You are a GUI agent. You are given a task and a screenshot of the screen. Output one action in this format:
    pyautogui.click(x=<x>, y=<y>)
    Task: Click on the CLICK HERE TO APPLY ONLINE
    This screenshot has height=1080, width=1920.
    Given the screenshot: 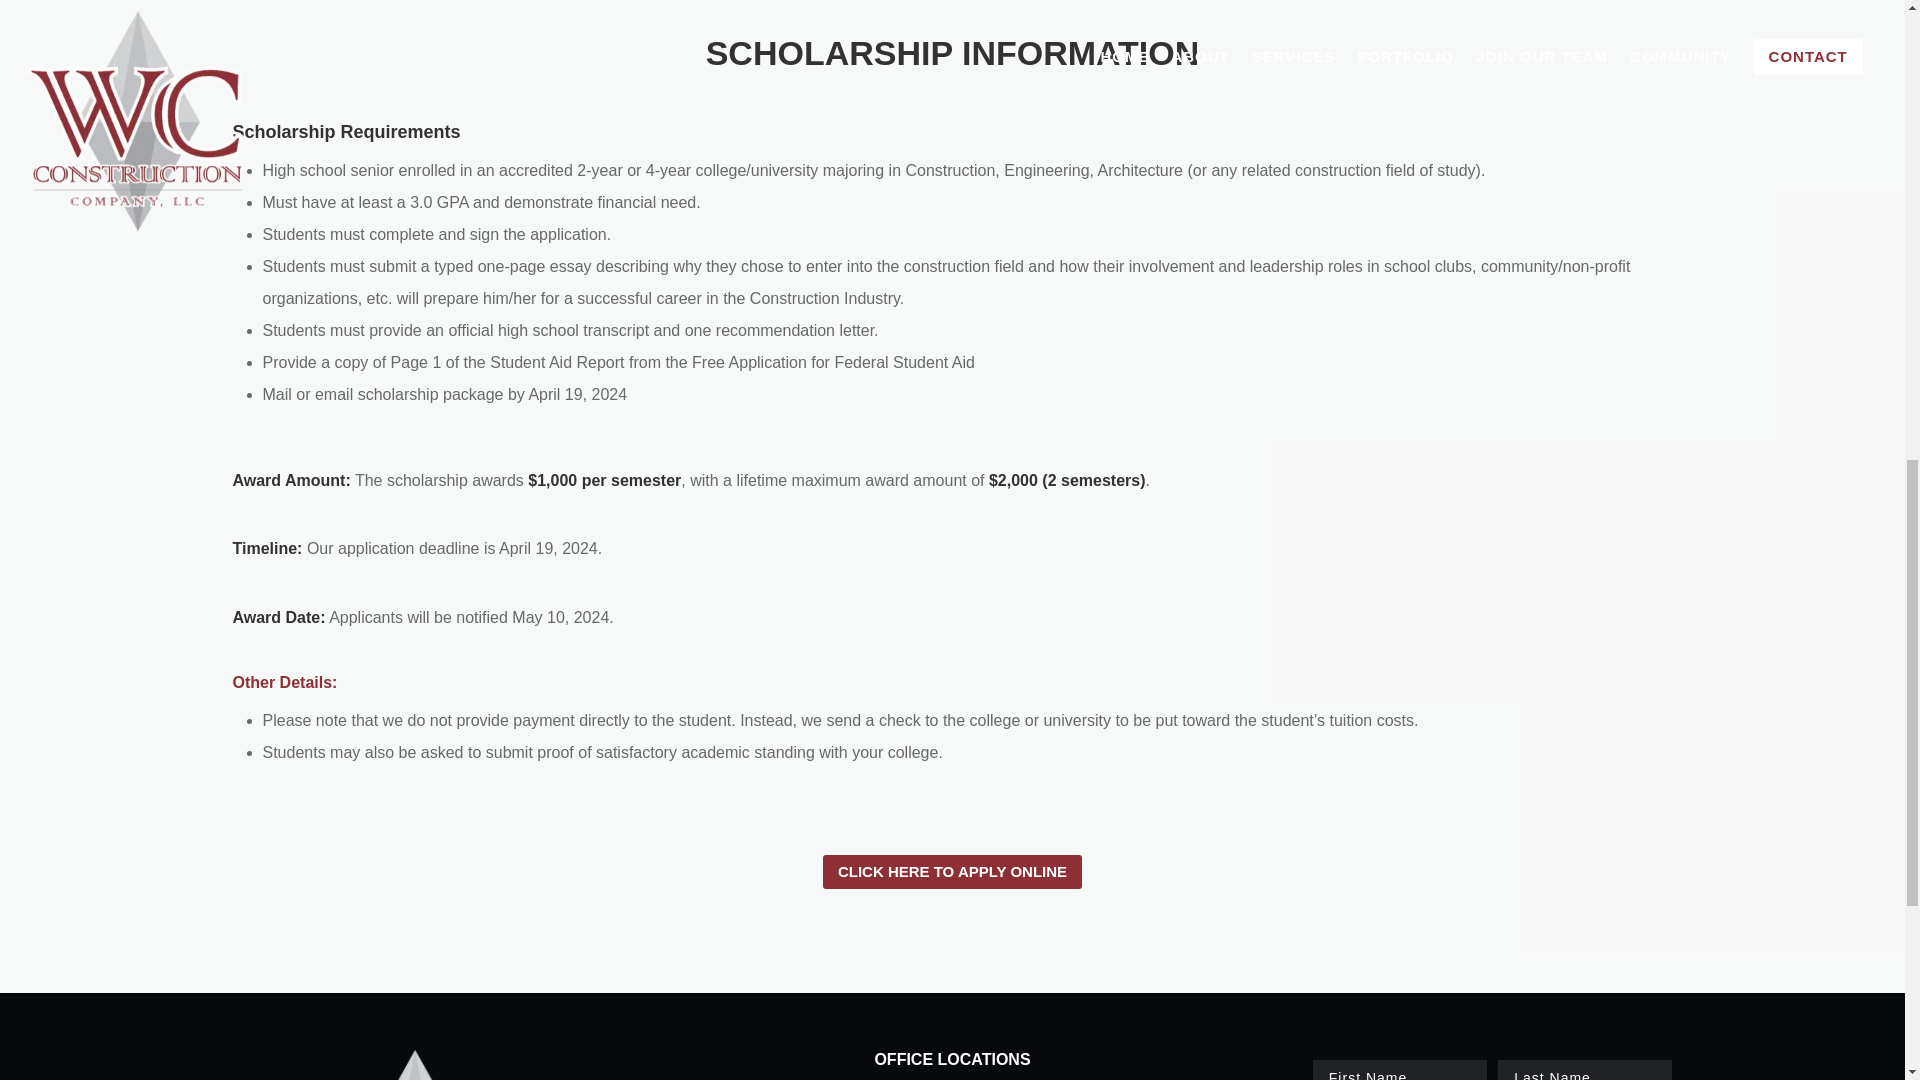 What is the action you would take?
    pyautogui.click(x=952, y=872)
    